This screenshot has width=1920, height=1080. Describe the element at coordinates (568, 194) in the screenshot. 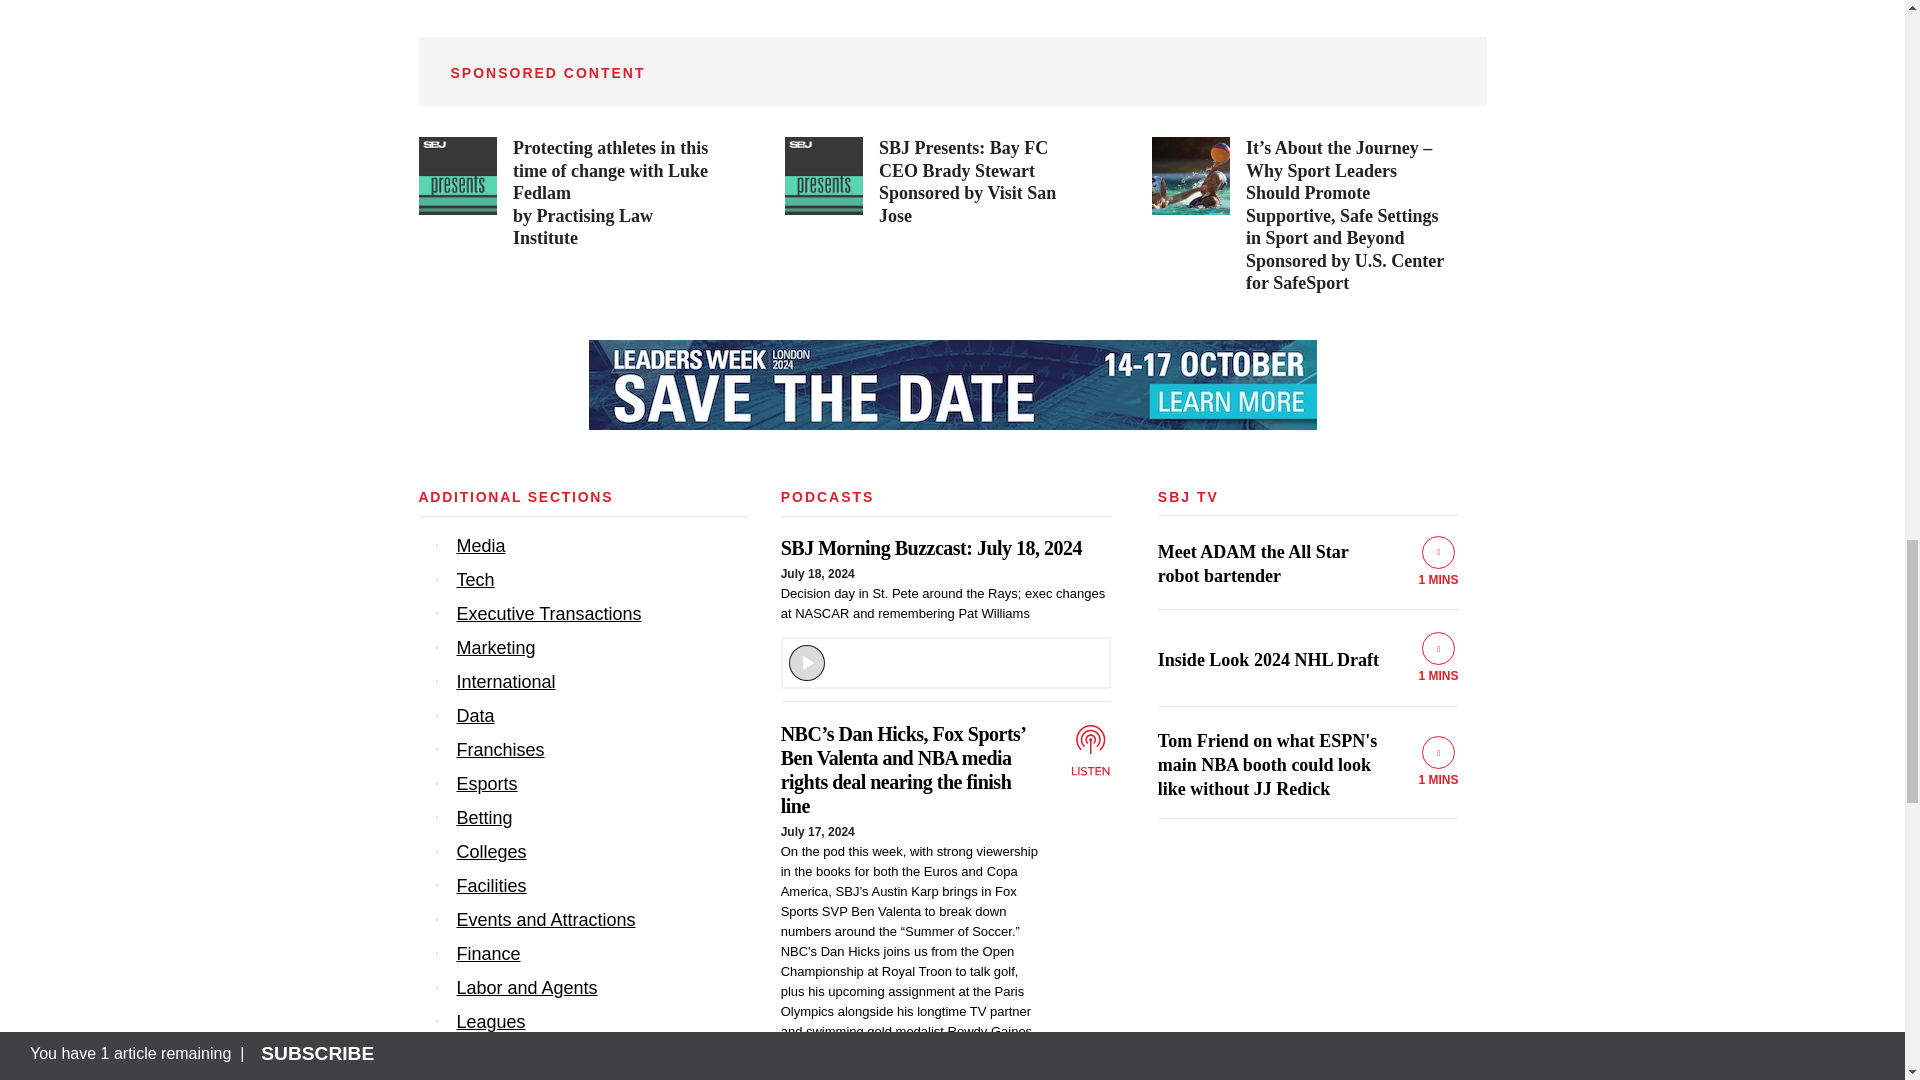

I see `3rd party ad content` at that location.